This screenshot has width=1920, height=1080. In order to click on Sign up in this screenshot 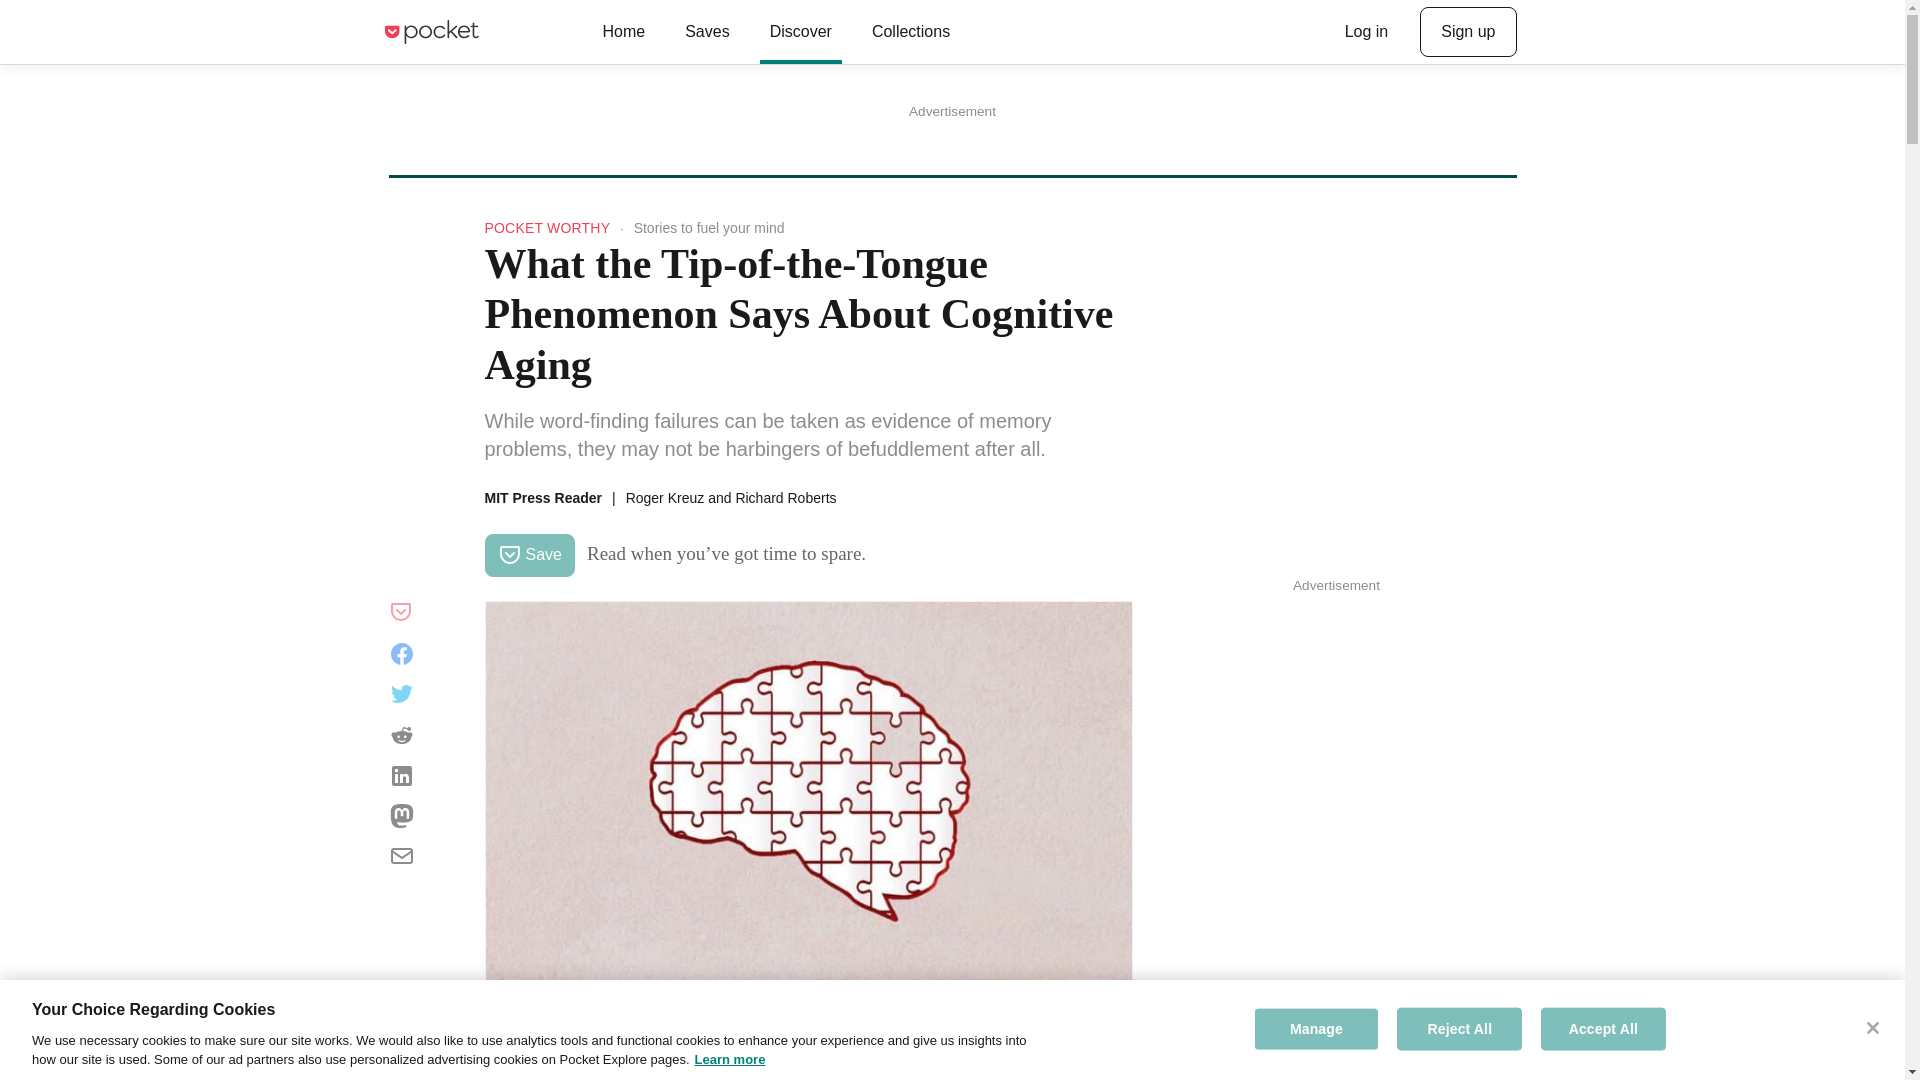, I will do `click(1468, 32)`.